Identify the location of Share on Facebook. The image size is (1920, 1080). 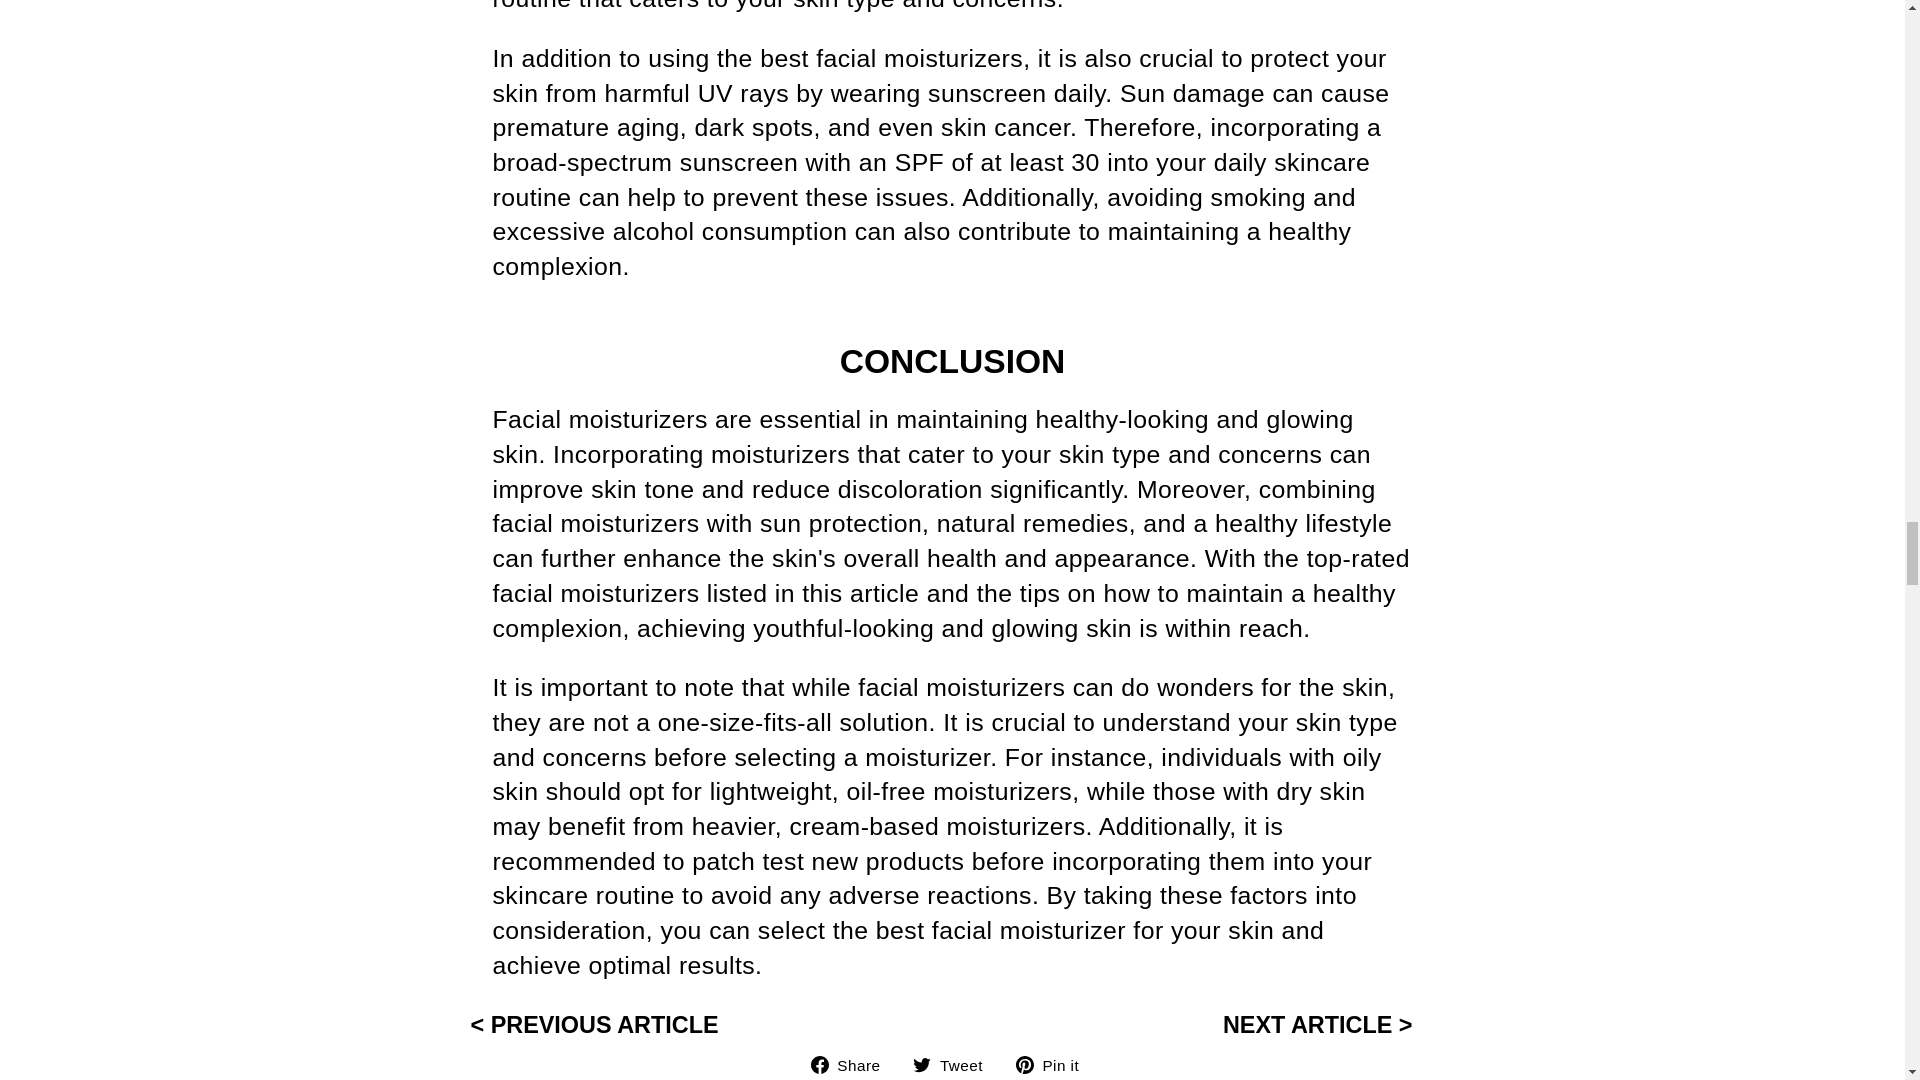
(853, 1064).